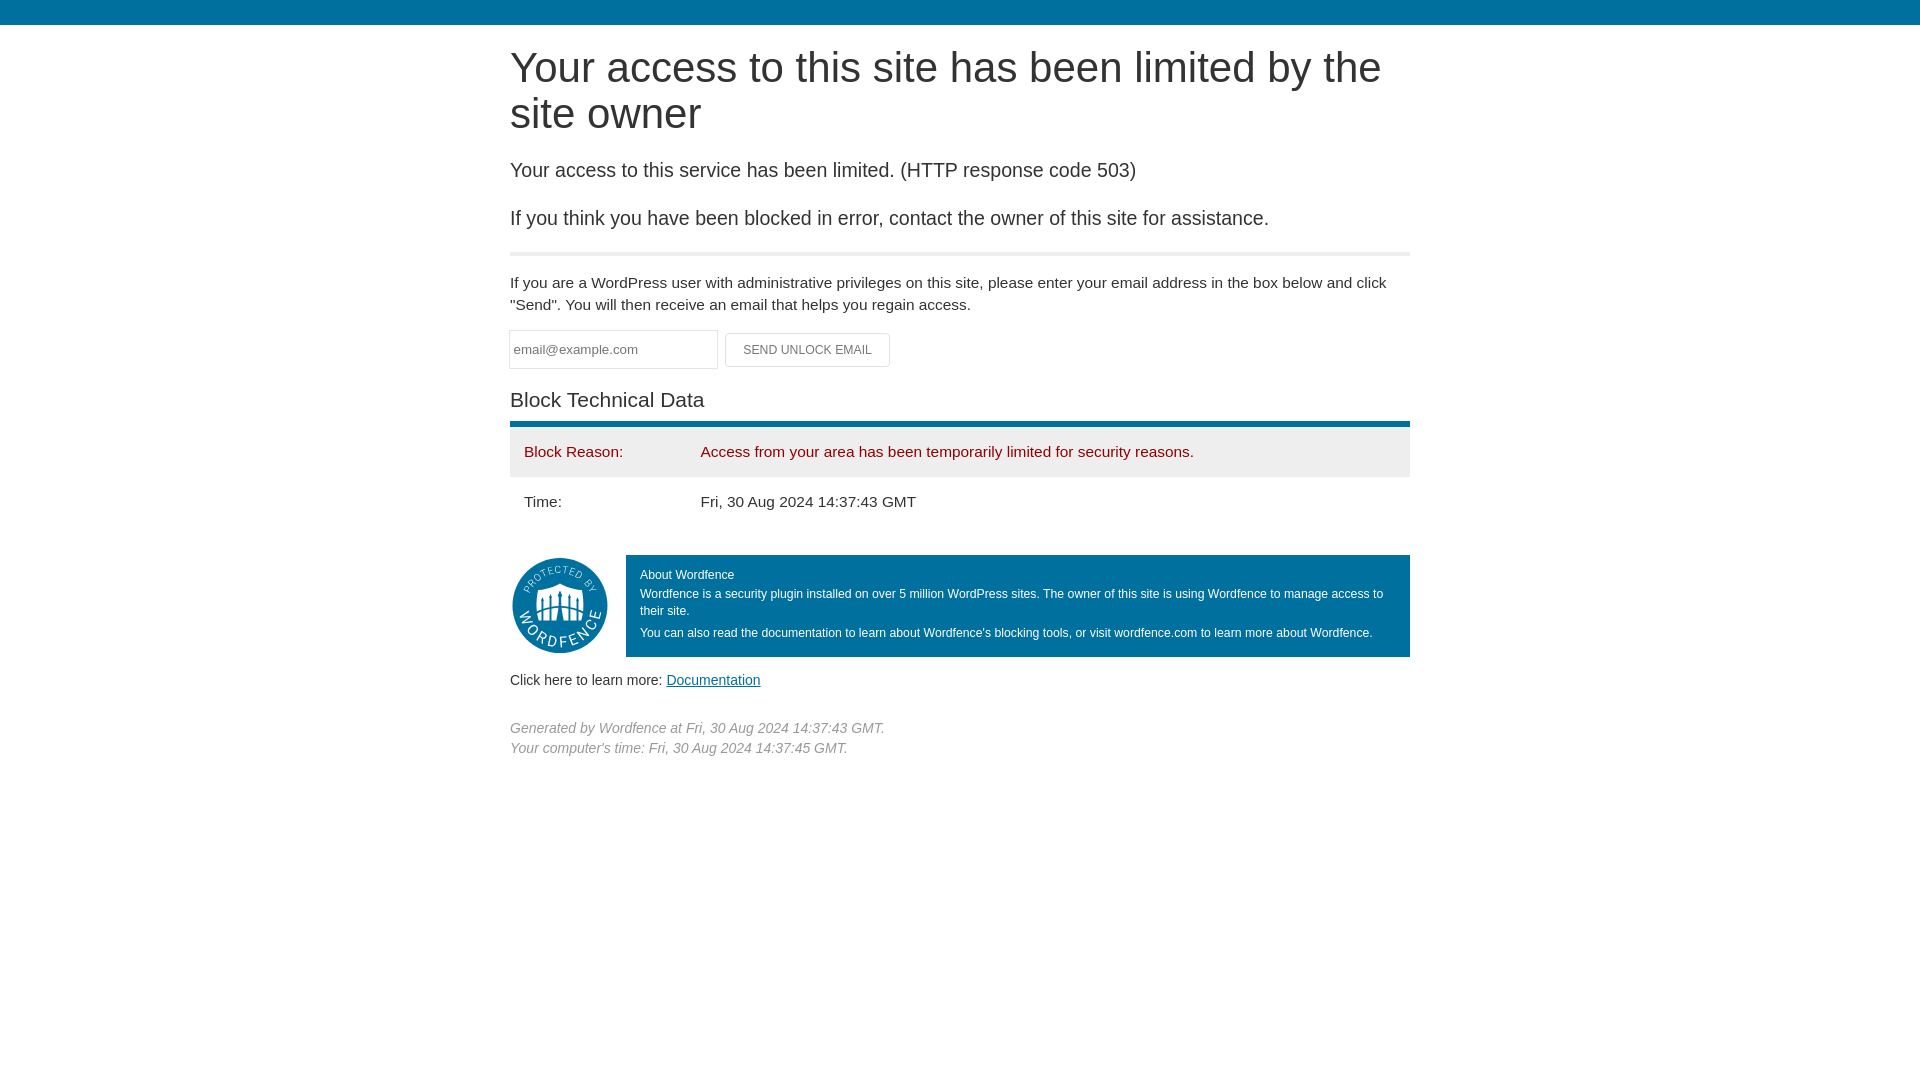  Describe the element at coordinates (713, 679) in the screenshot. I see `Documentation` at that location.